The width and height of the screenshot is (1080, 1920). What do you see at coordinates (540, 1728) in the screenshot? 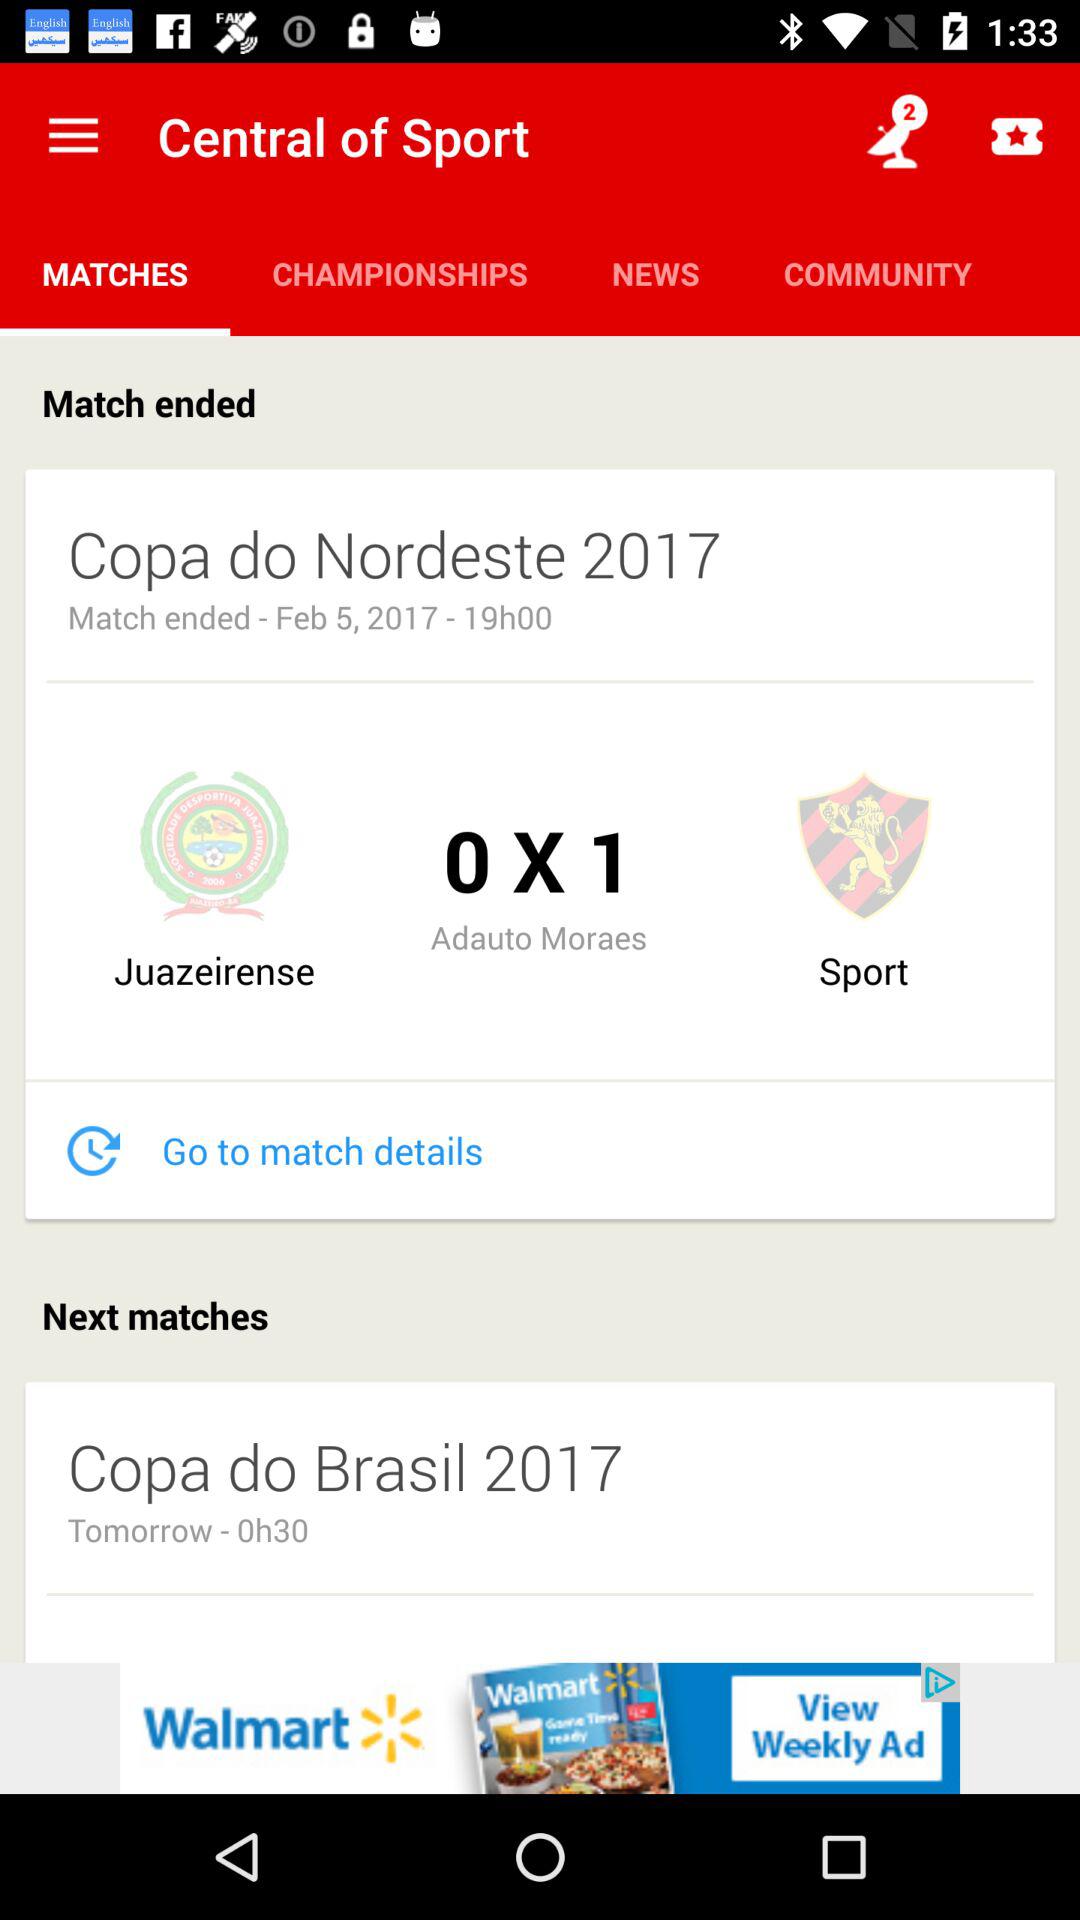
I see `advertisement` at bounding box center [540, 1728].